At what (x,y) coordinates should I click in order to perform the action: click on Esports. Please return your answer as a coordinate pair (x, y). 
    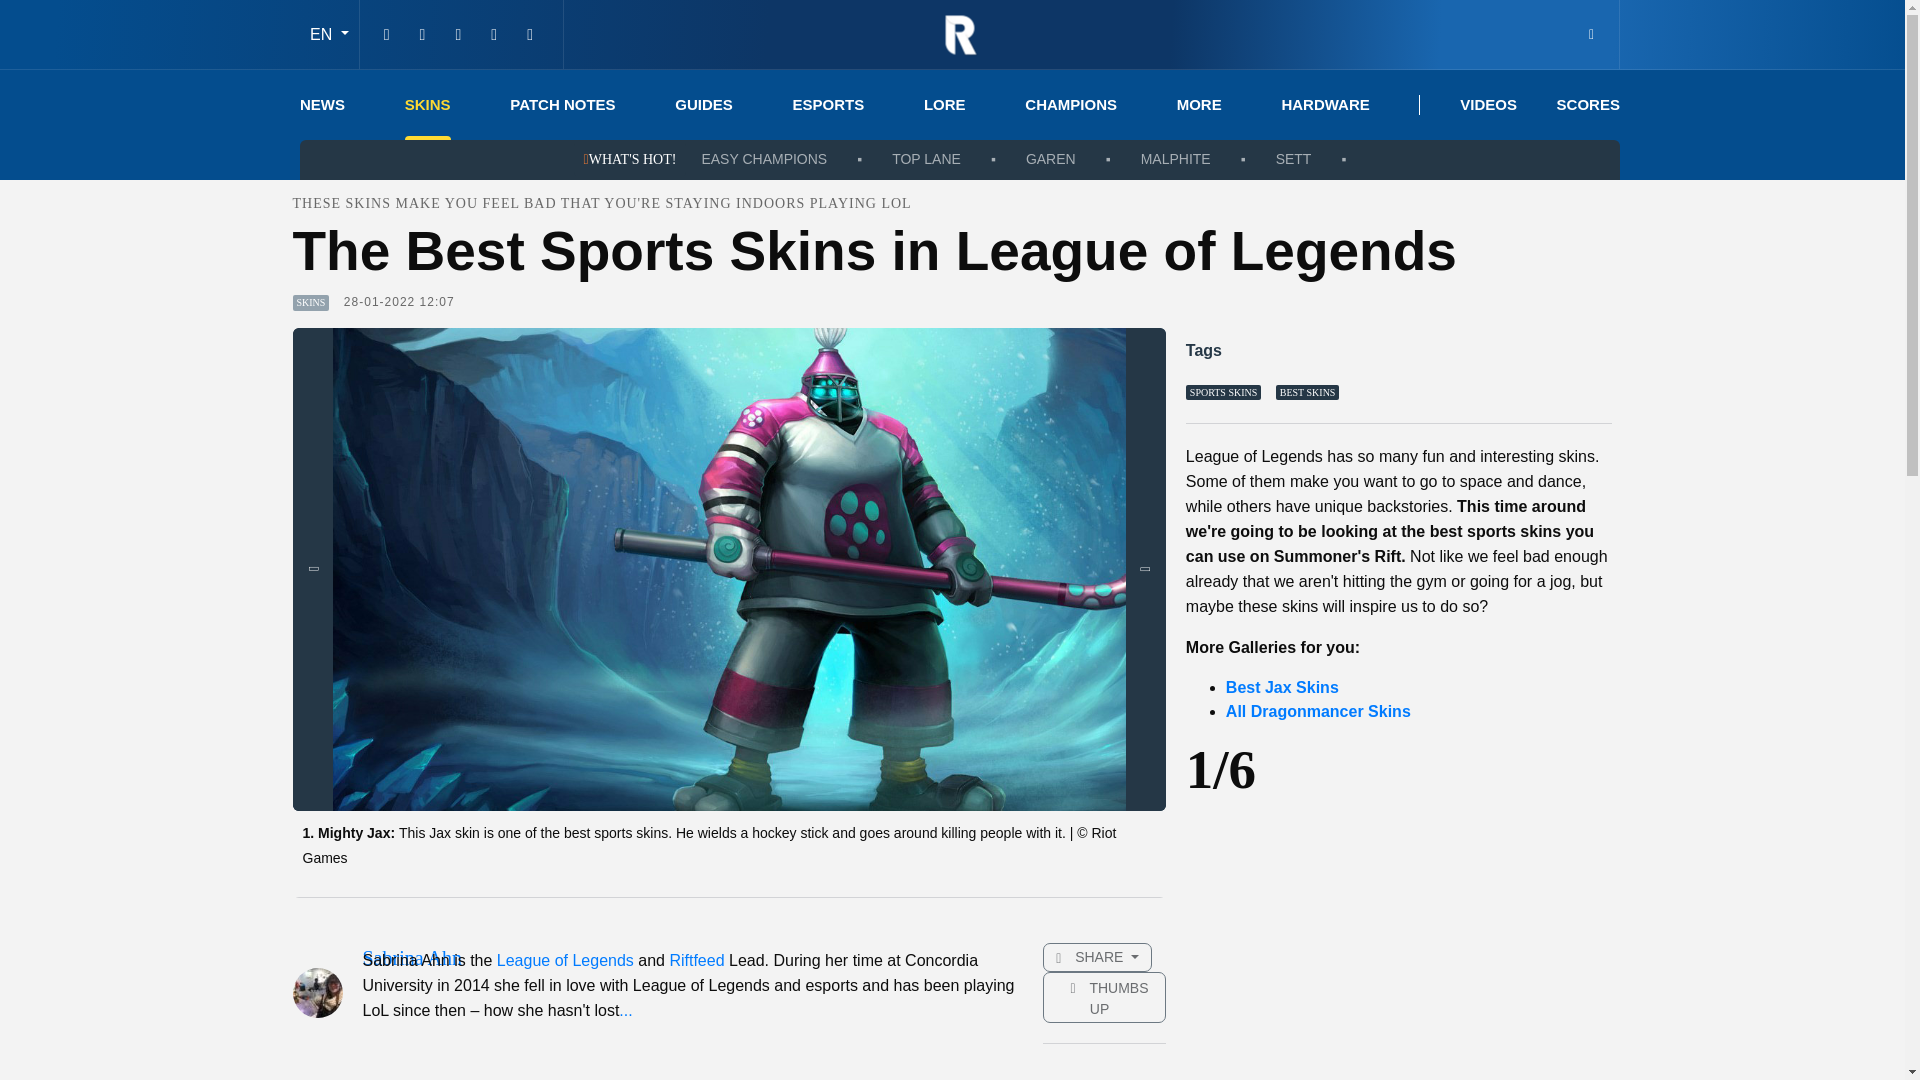
    Looking at the image, I should click on (828, 105).